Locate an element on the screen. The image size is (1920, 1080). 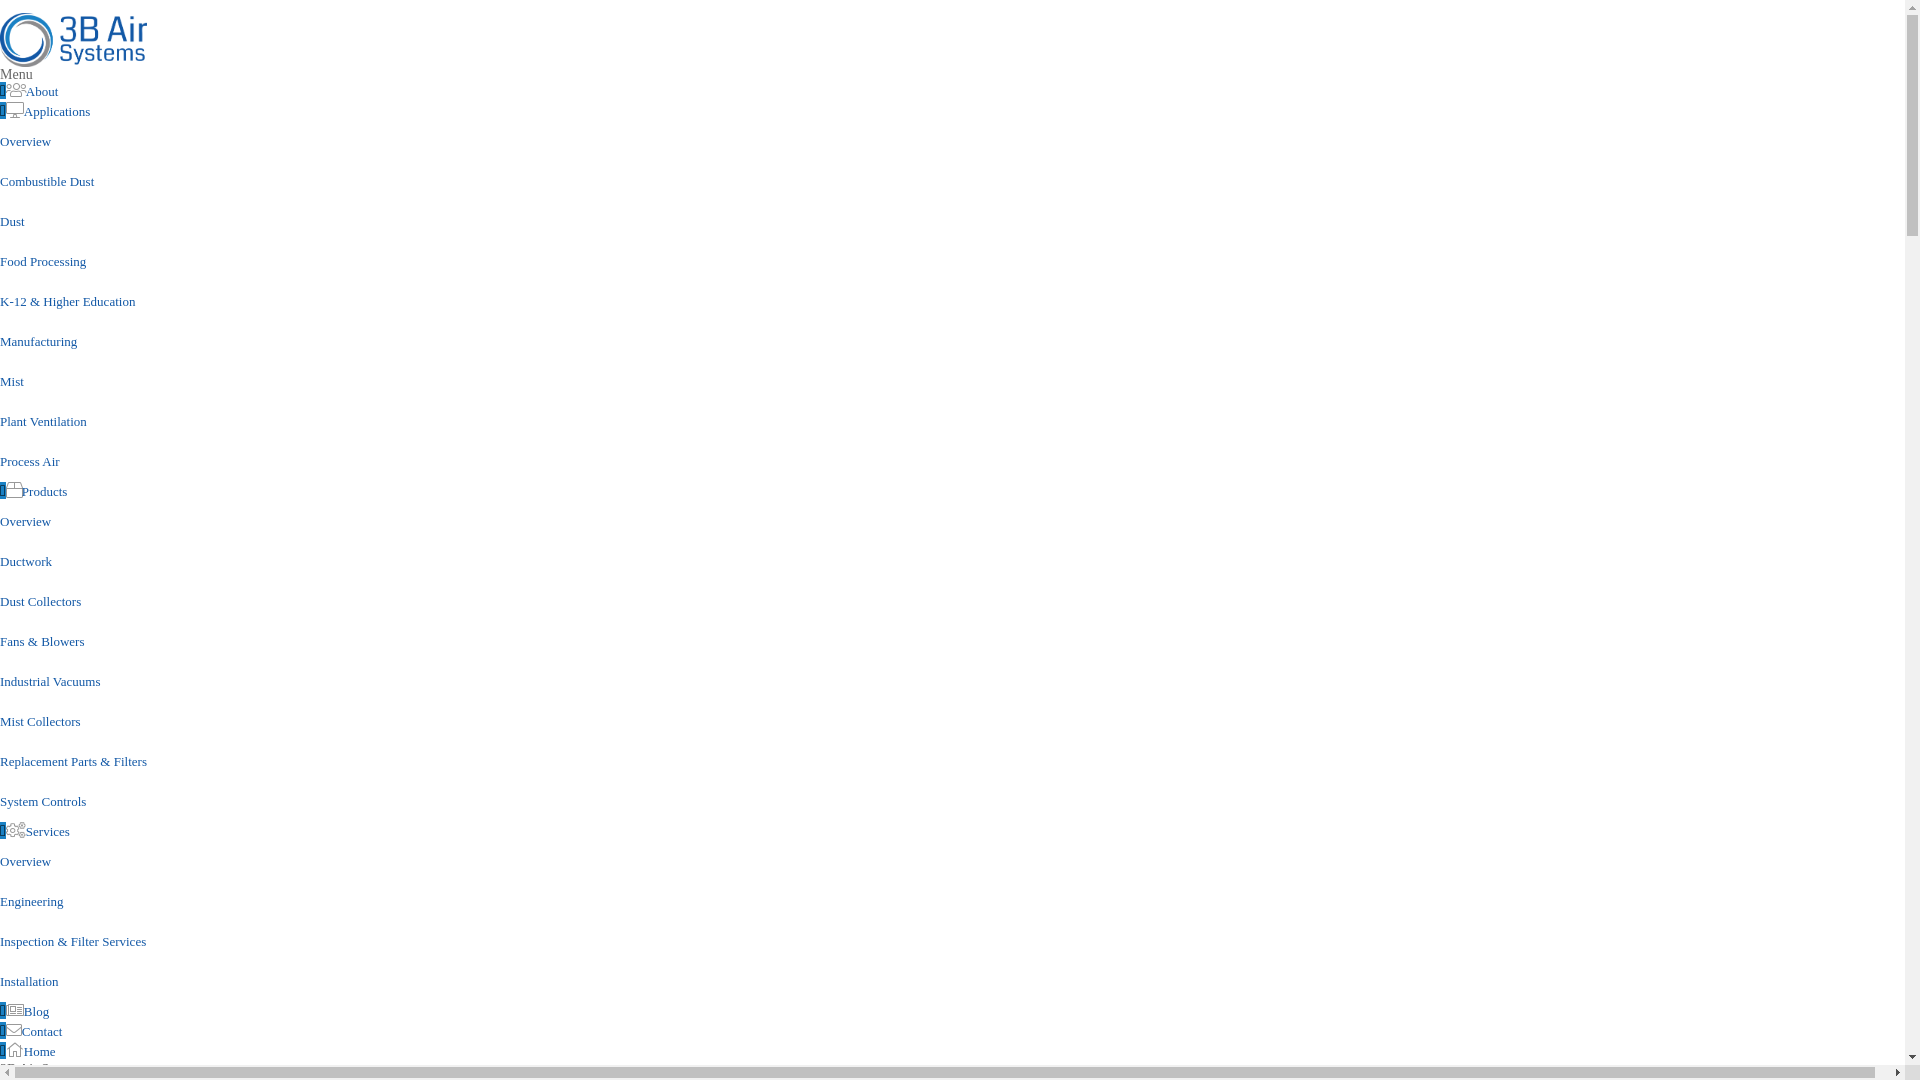
Overview is located at coordinates (26, 862).